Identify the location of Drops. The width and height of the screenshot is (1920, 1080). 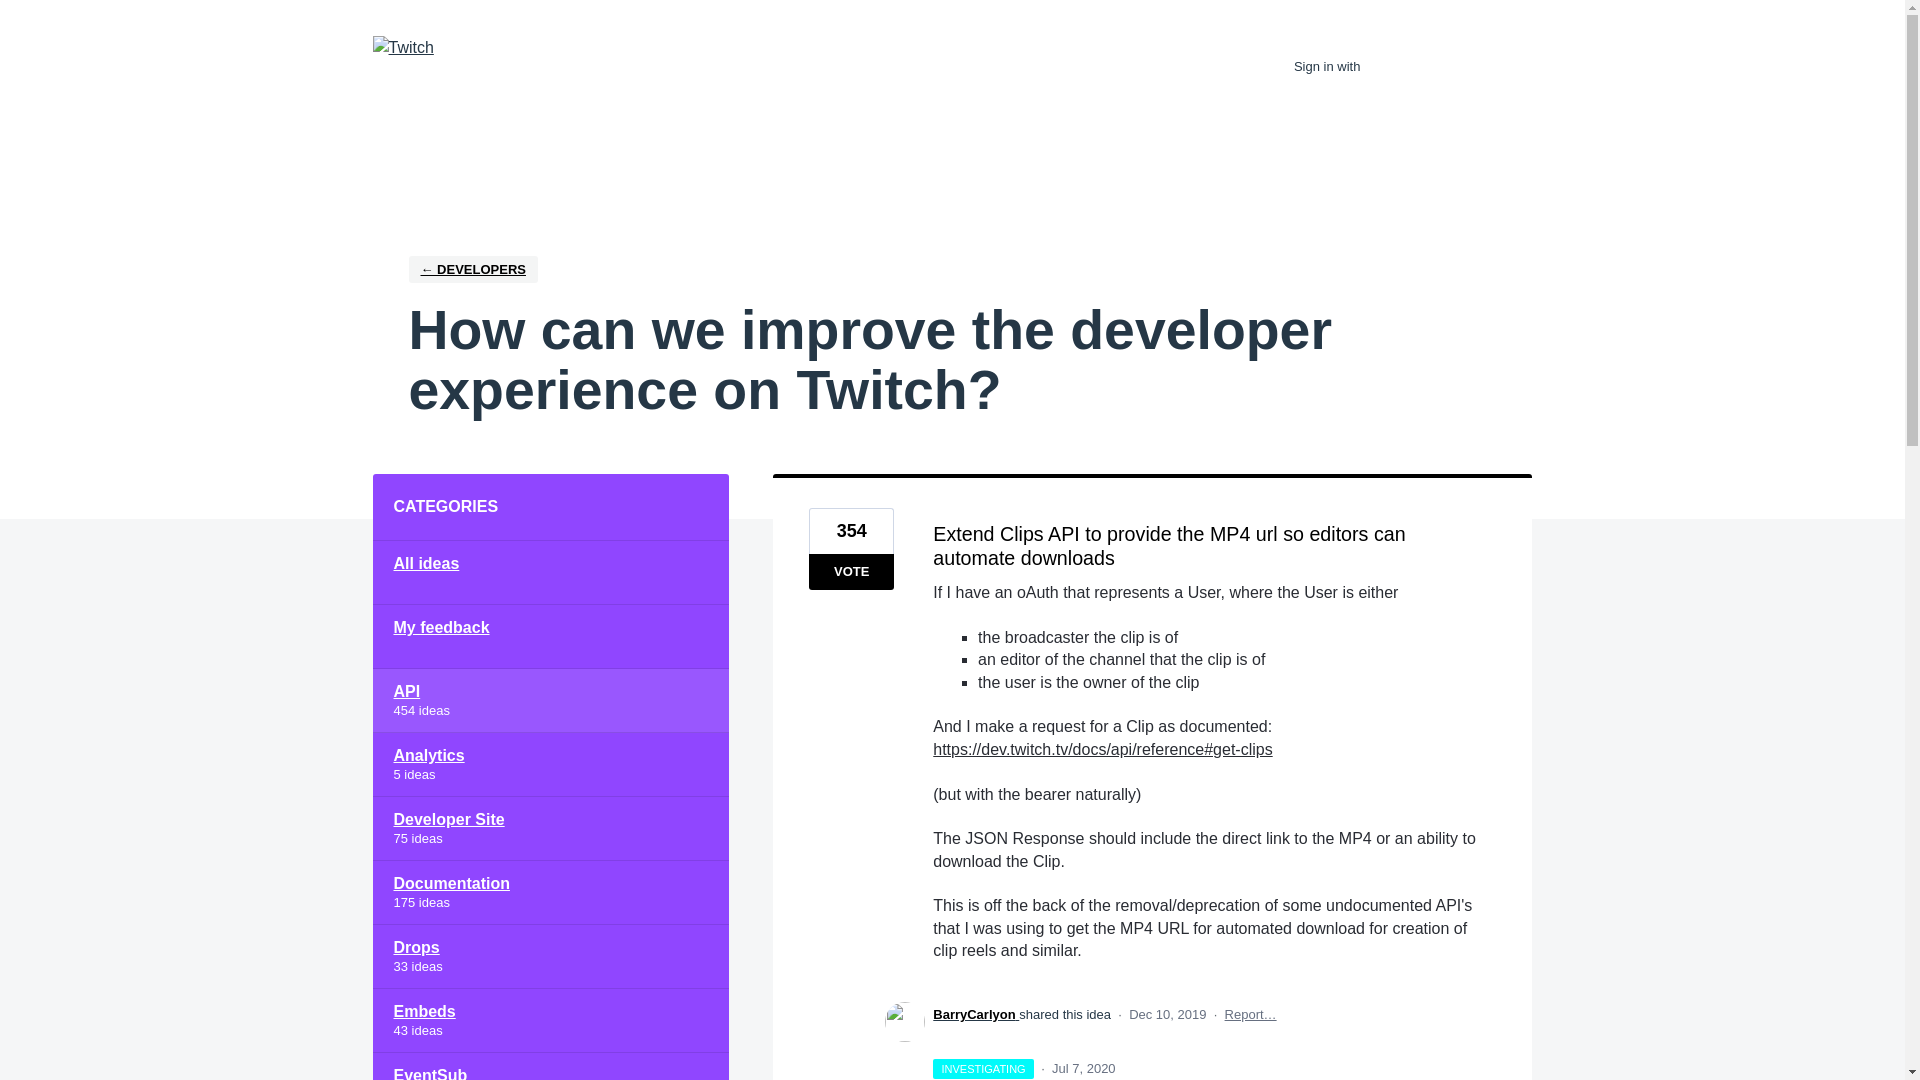
(550, 956).